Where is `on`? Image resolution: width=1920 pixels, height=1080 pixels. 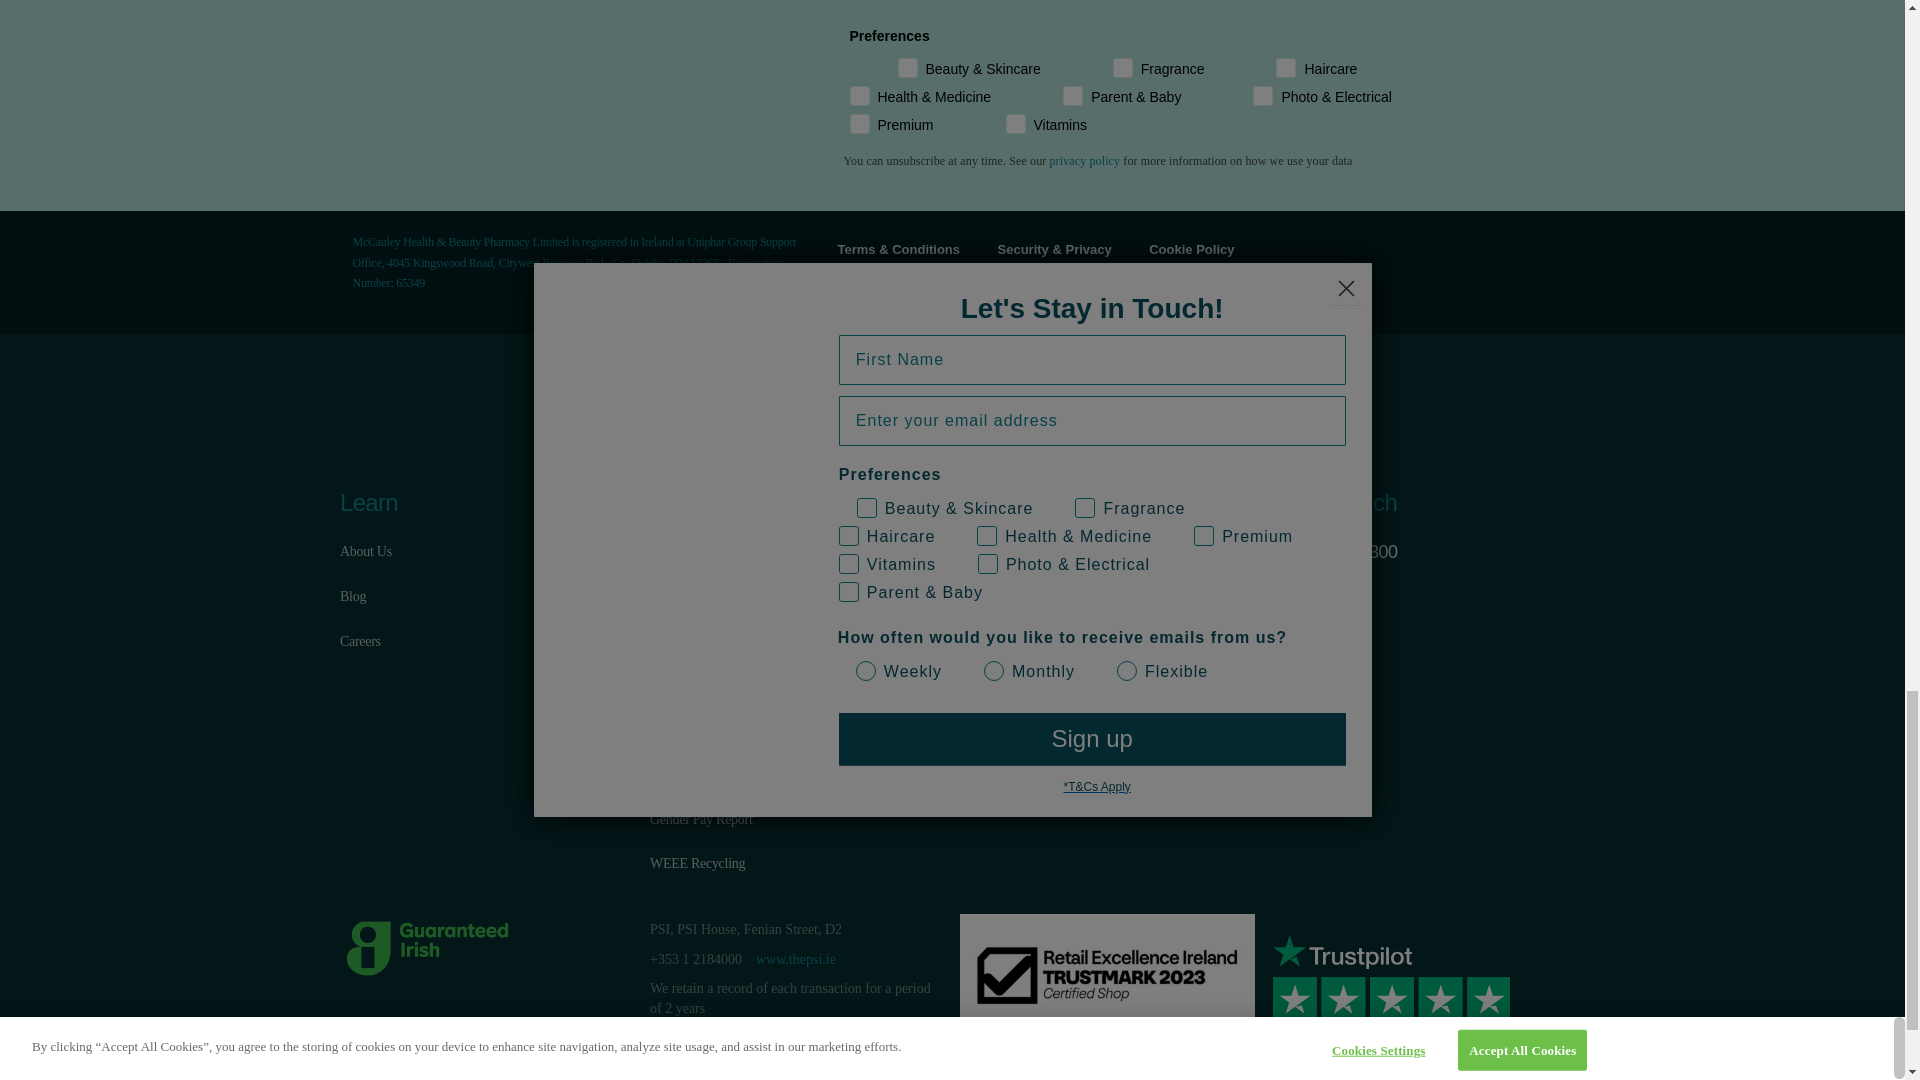
on is located at coordinates (1071, 74).